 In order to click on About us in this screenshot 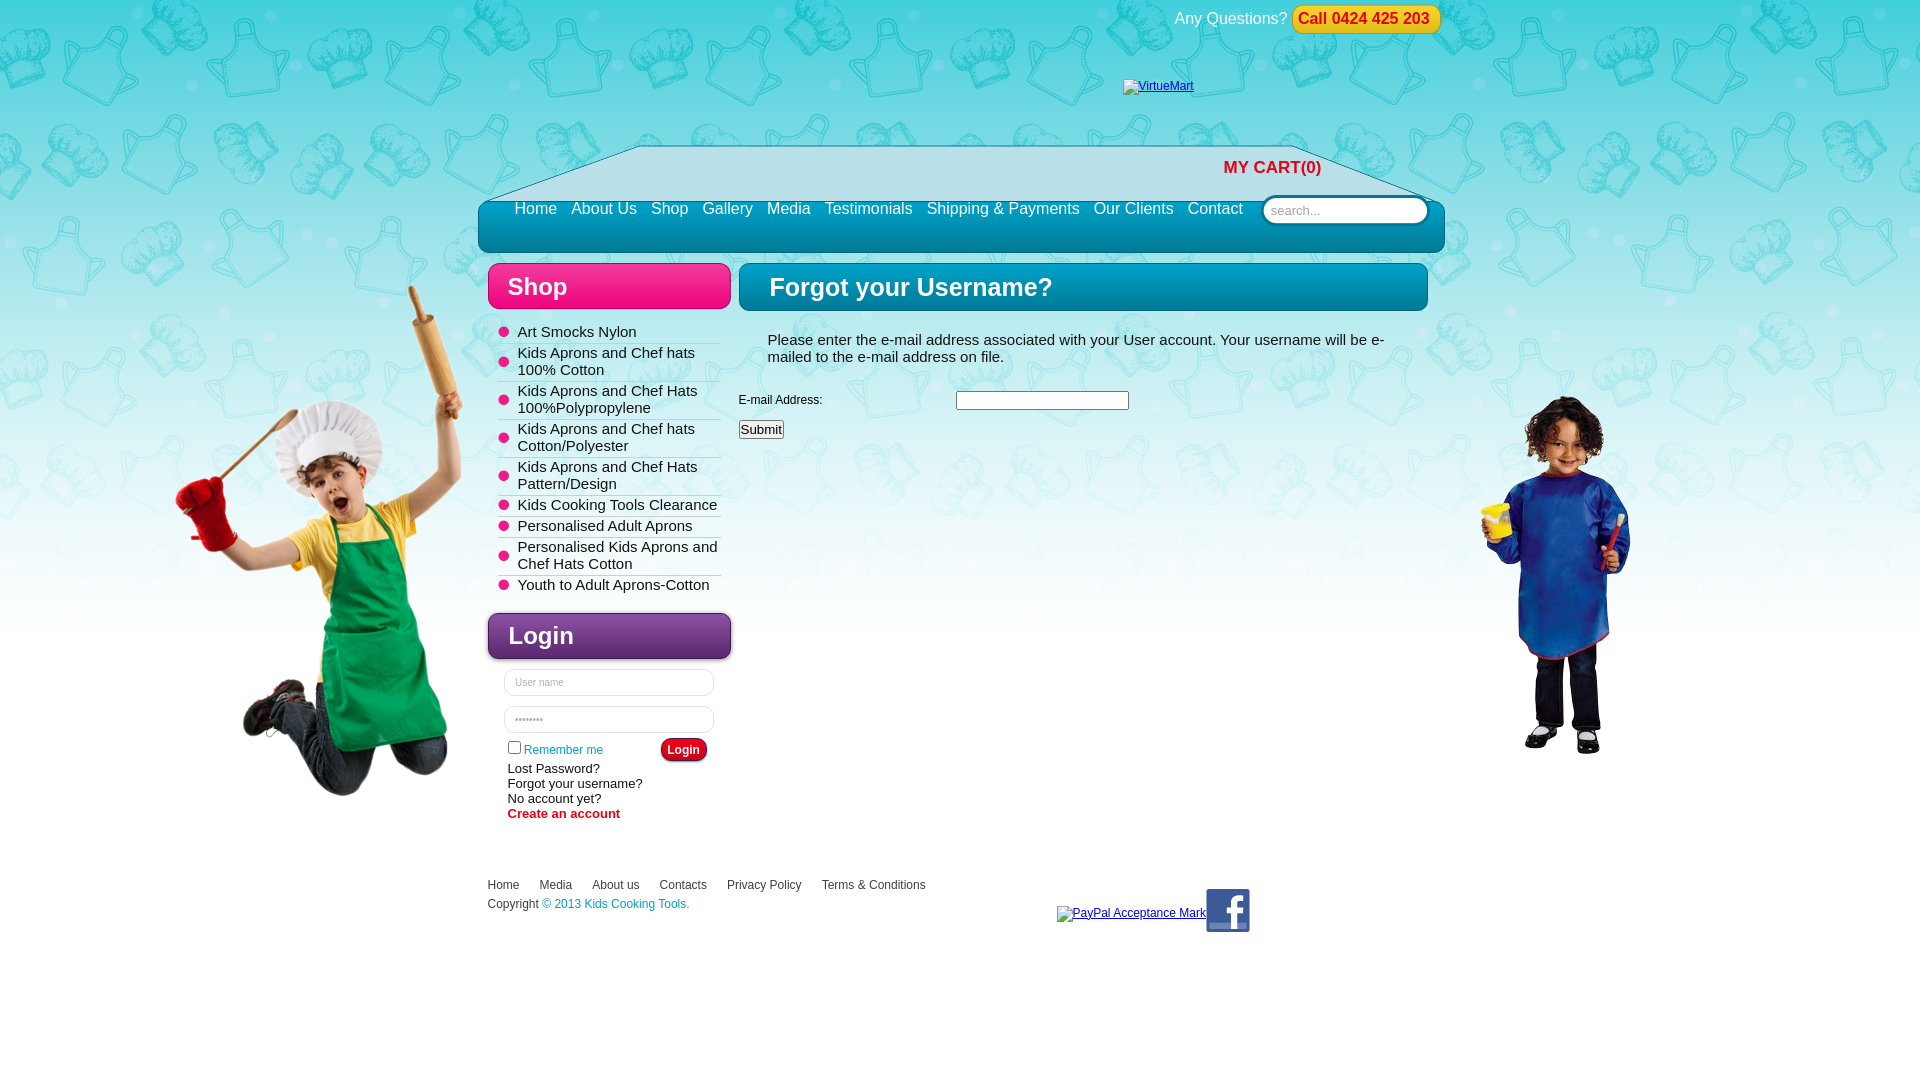, I will do `click(616, 885)`.